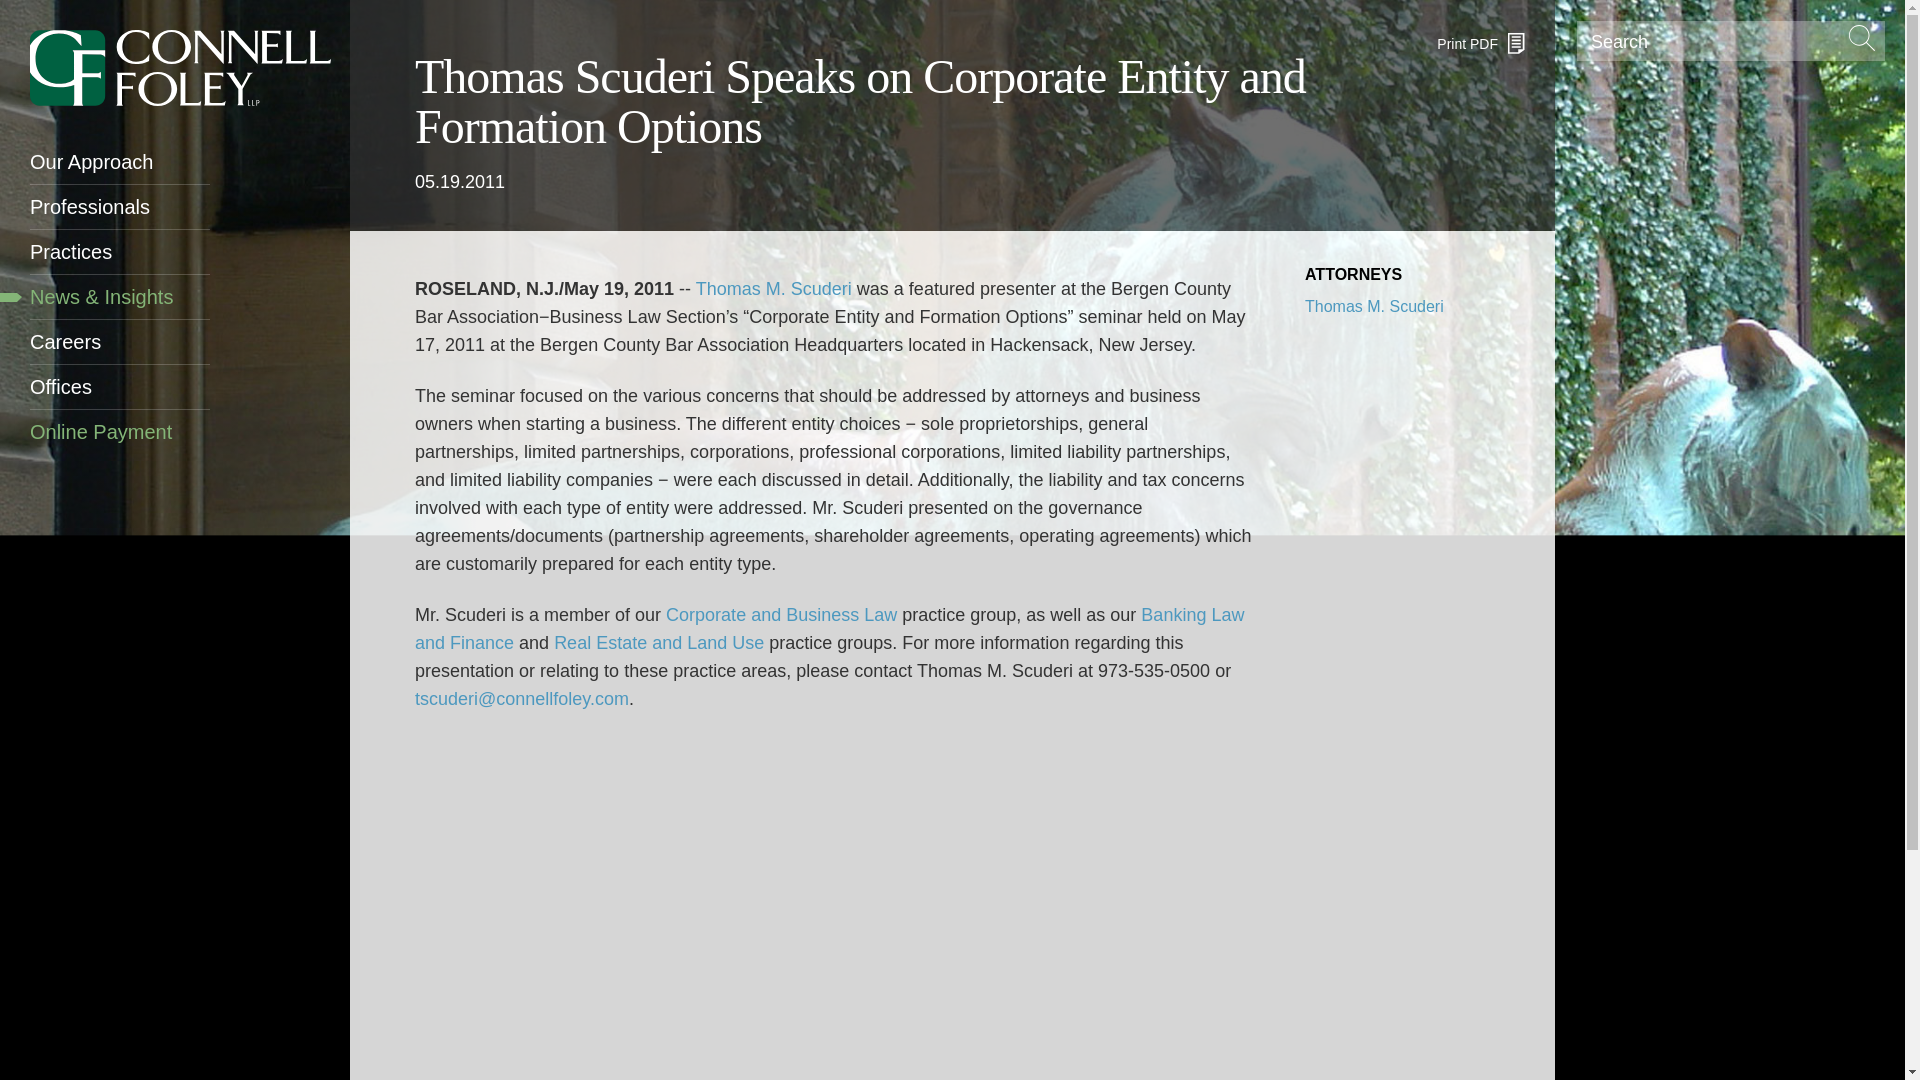  Describe the element at coordinates (781, 614) in the screenshot. I see `Corporate and Business Law` at that location.